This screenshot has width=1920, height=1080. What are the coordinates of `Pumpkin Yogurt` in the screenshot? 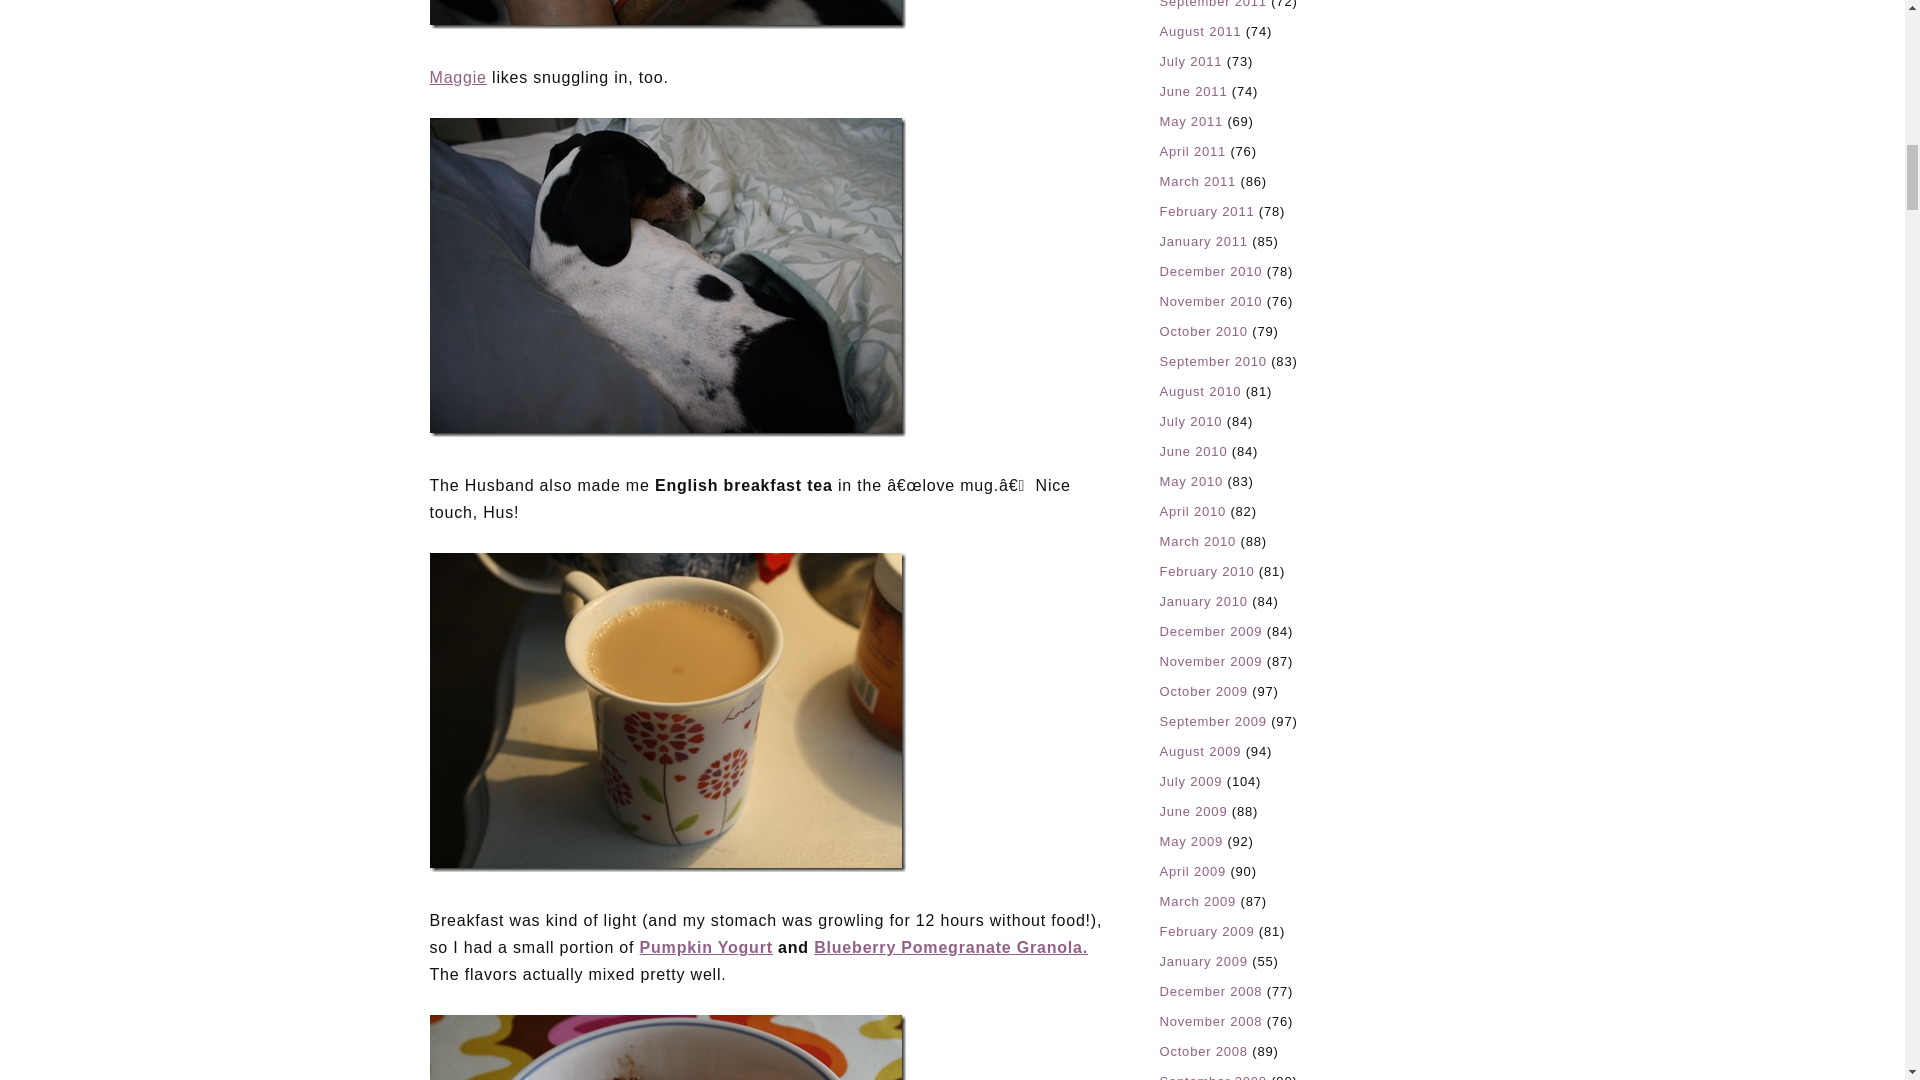 It's located at (706, 946).